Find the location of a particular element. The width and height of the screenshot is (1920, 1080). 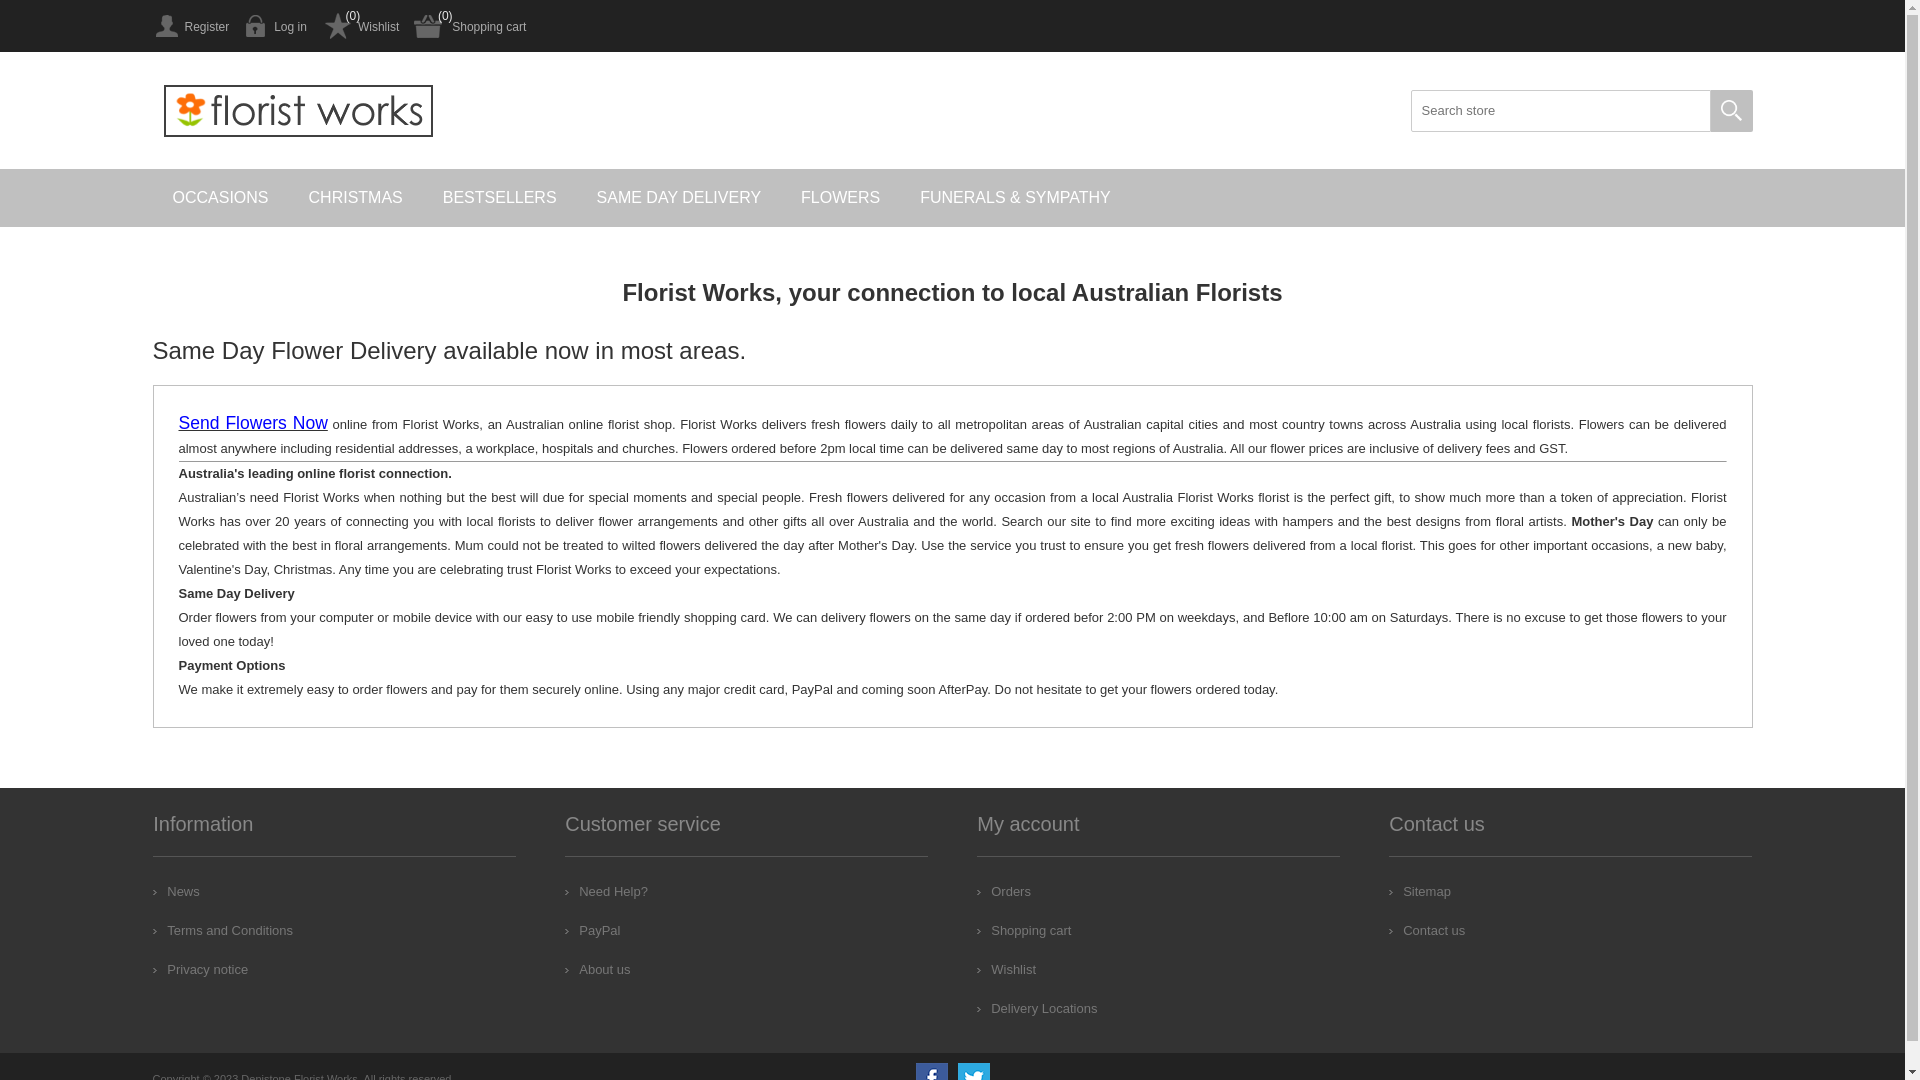

Wishlist is located at coordinates (1006, 970).